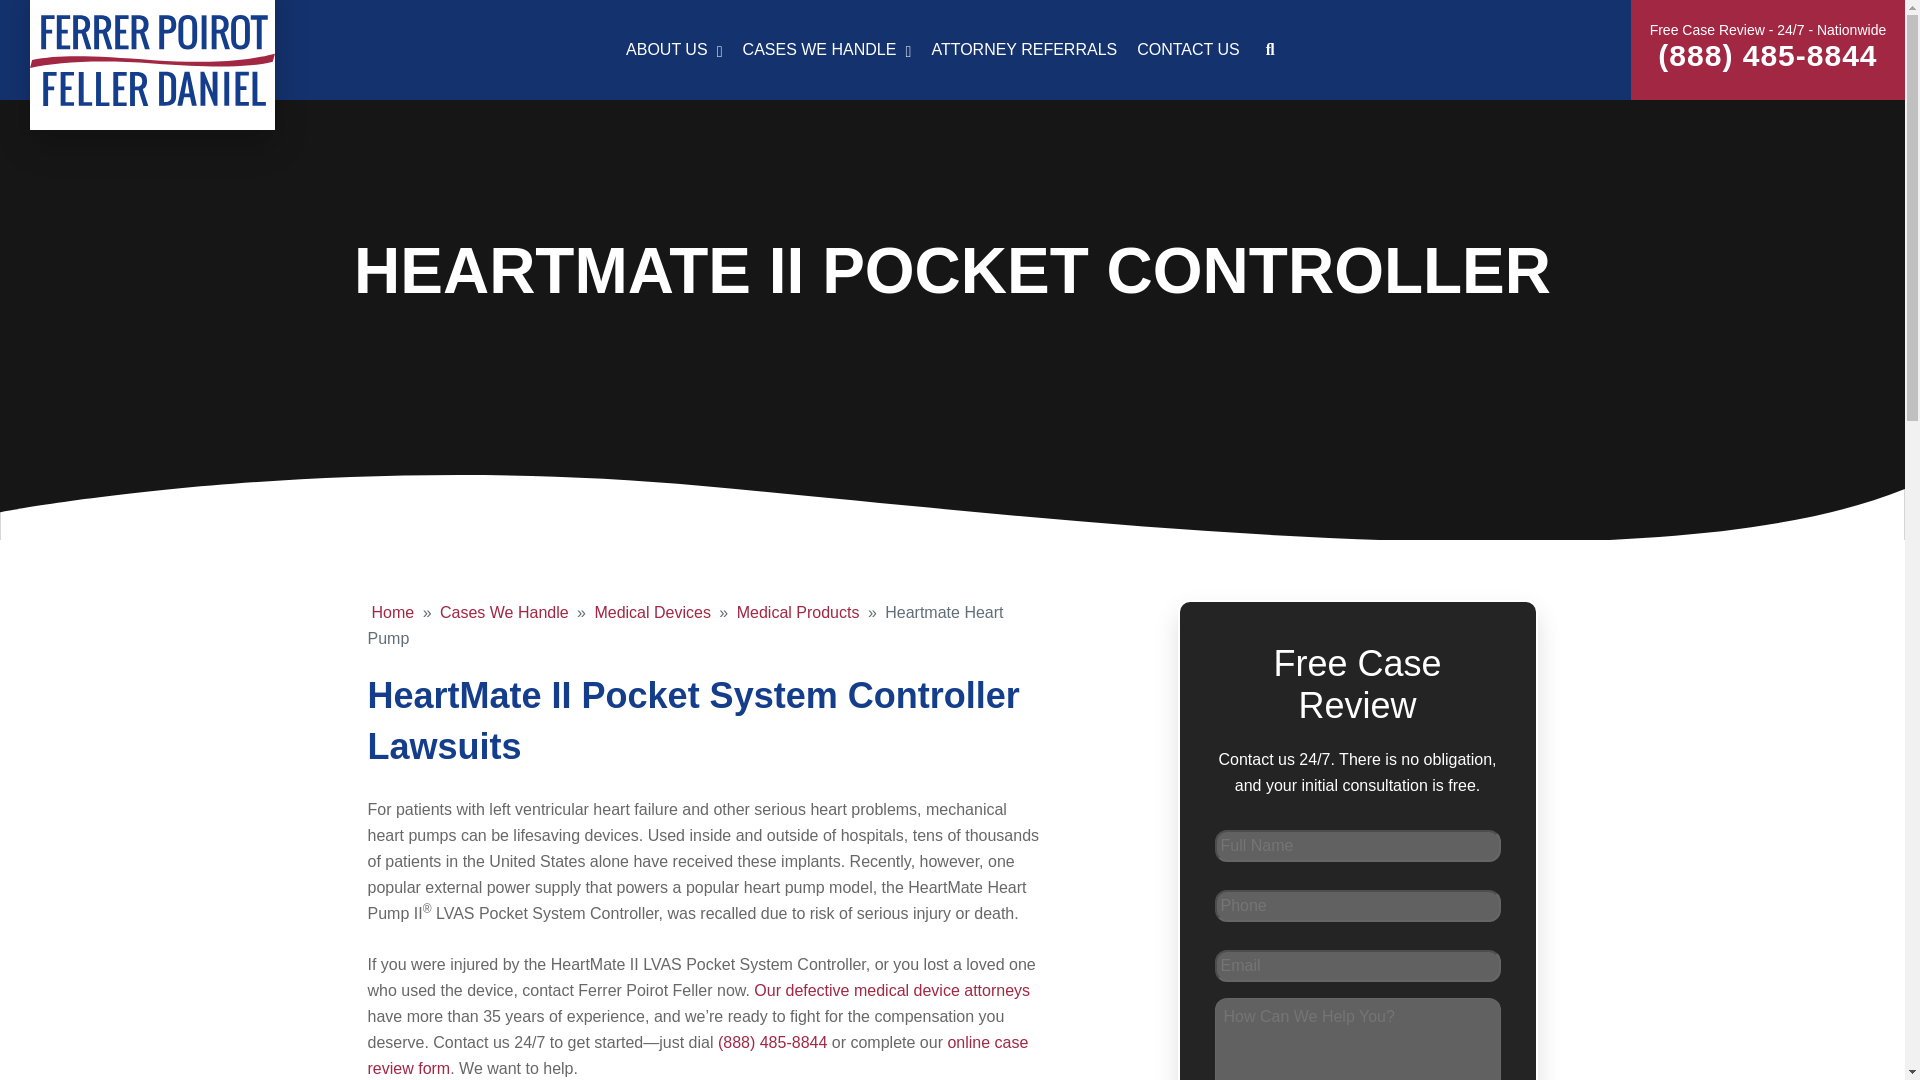 This screenshot has width=1920, height=1080. What do you see at coordinates (1188, 50) in the screenshot?
I see `CONTACT US` at bounding box center [1188, 50].